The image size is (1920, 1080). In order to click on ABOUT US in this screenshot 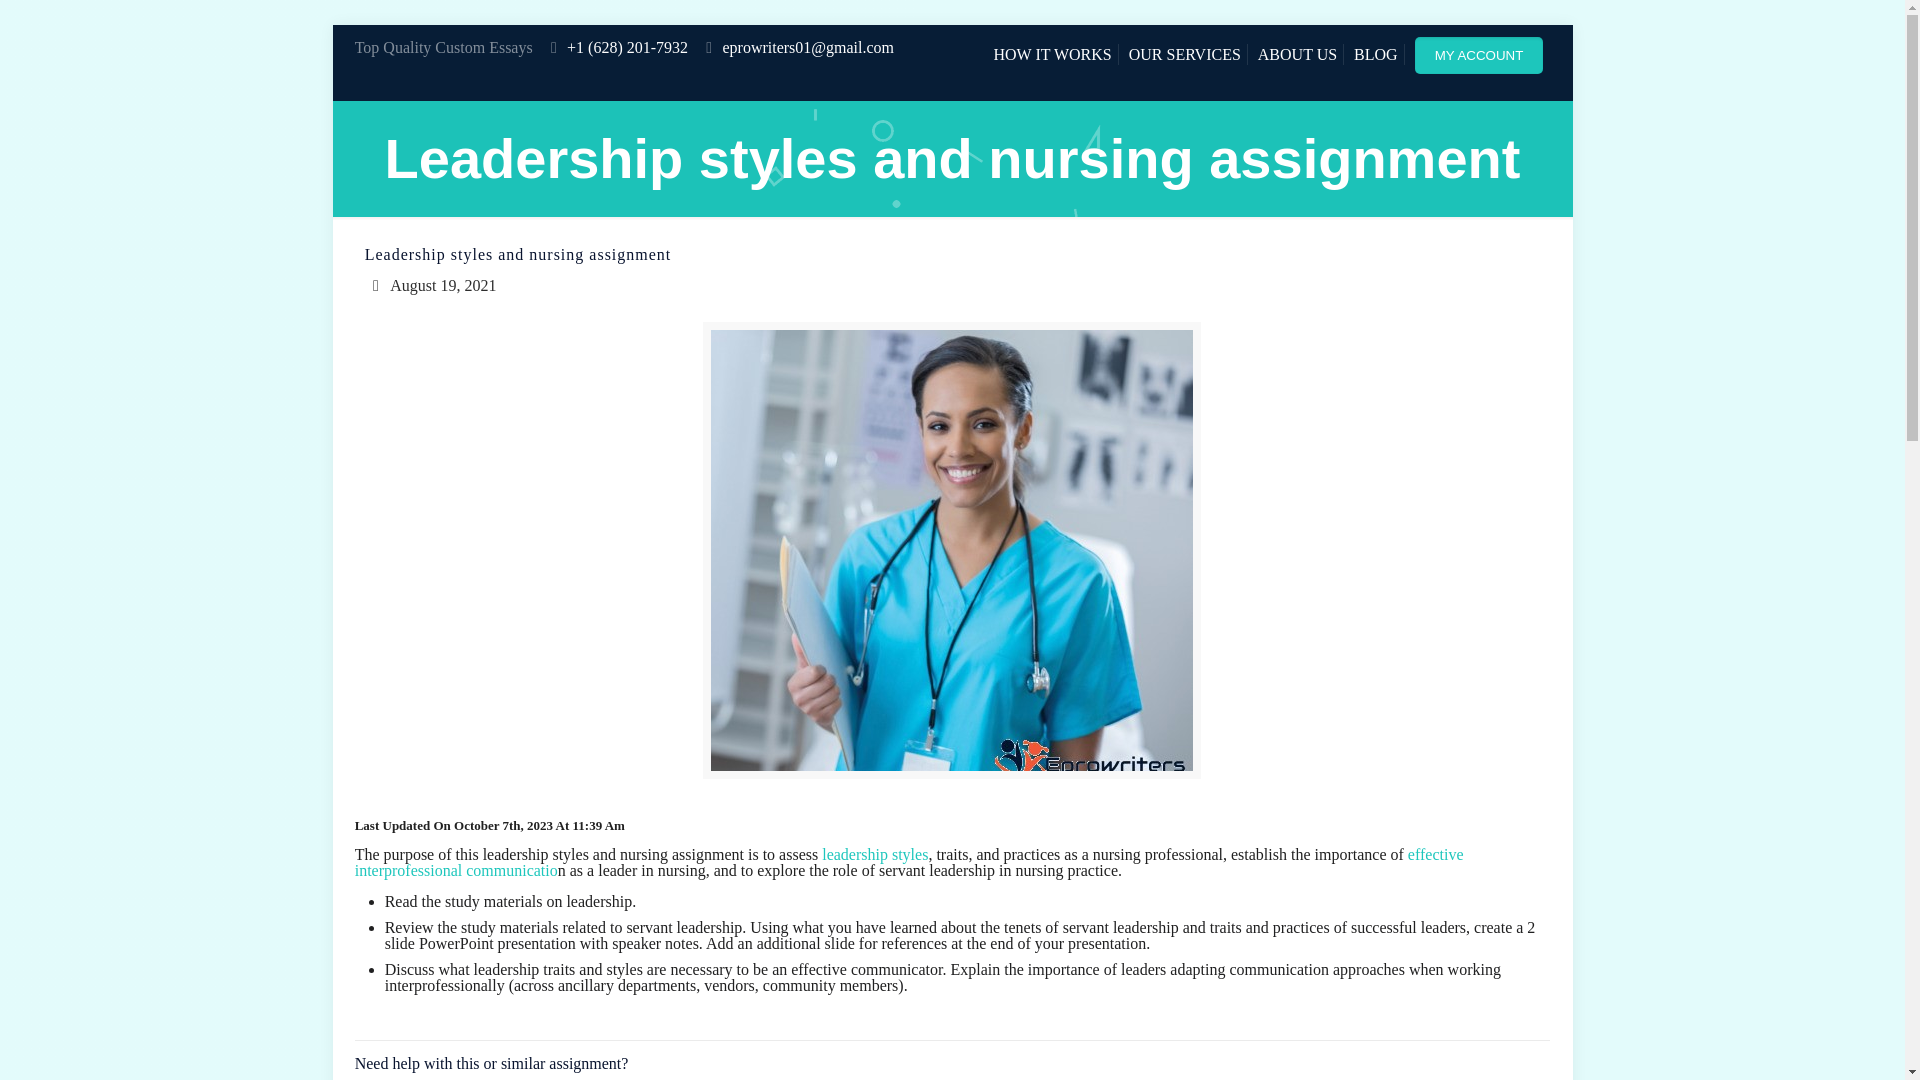, I will do `click(1296, 54)`.